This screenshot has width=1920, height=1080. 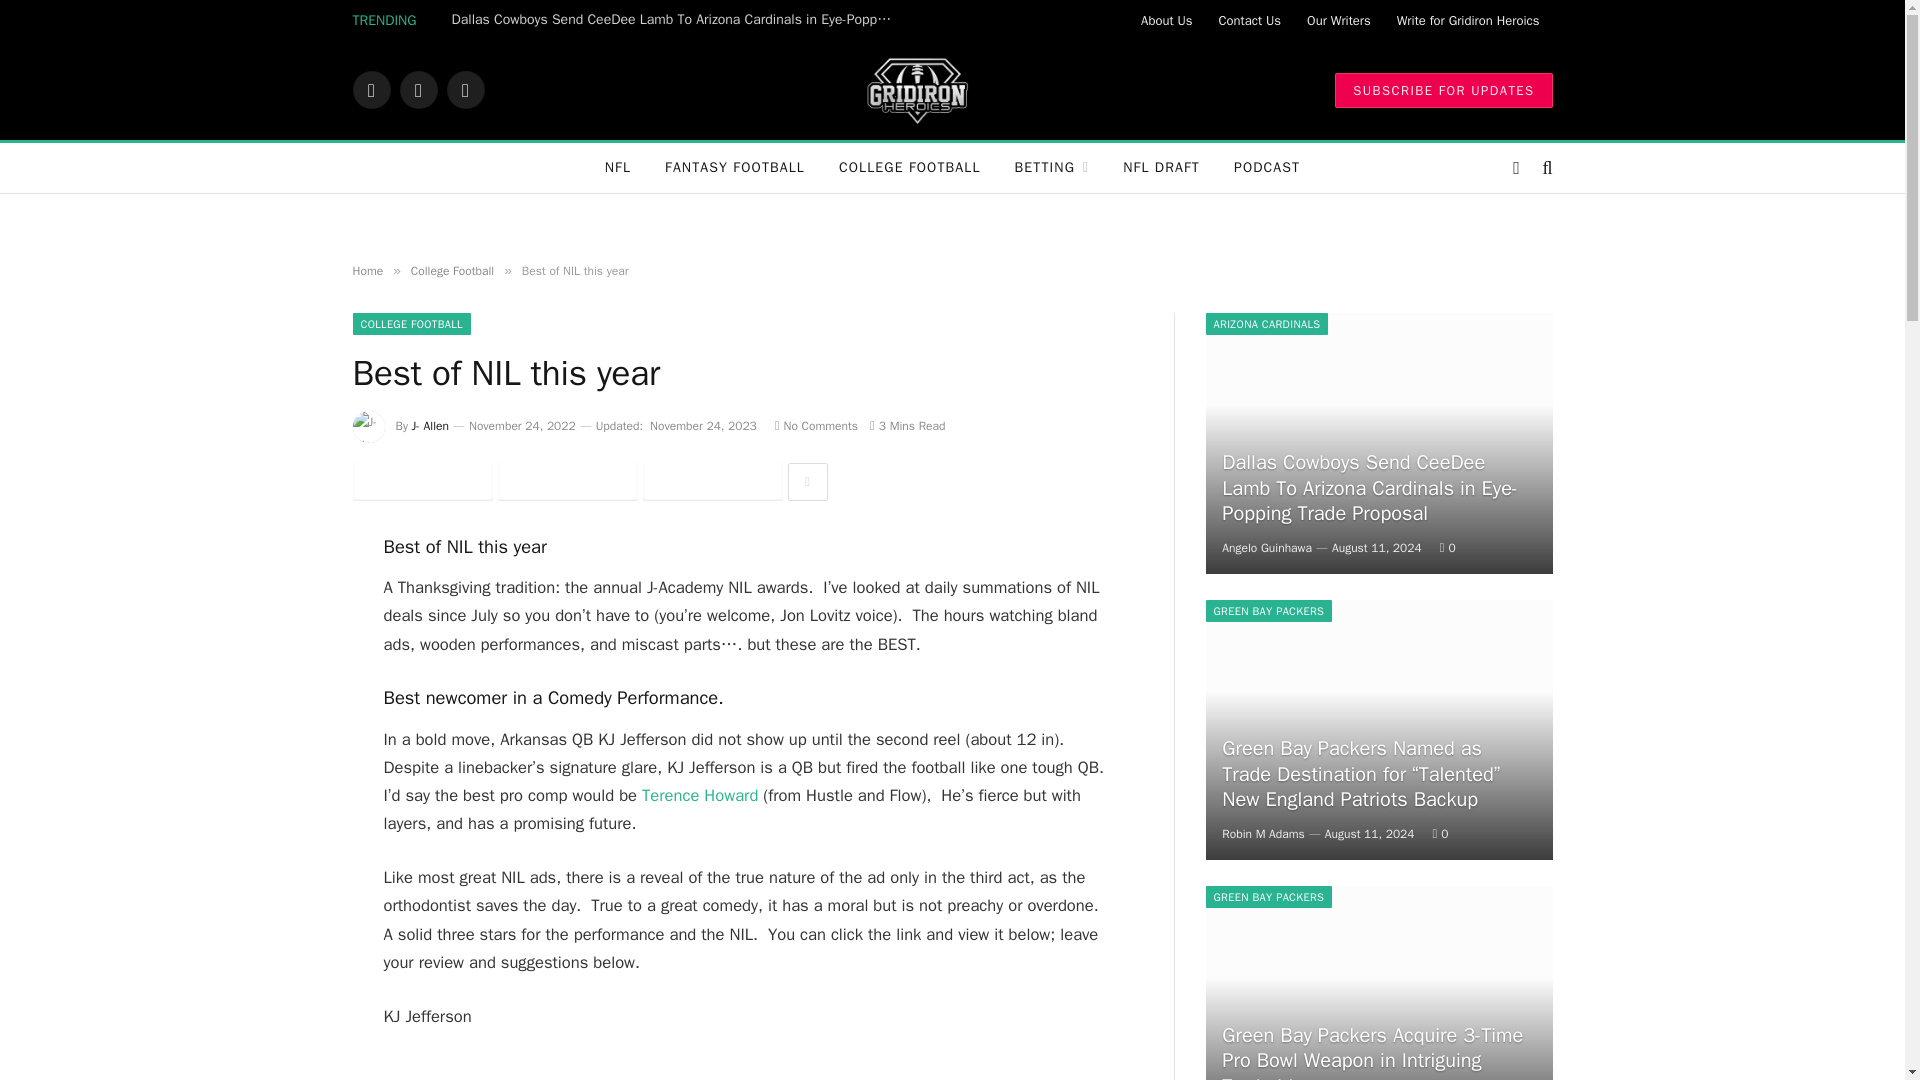 What do you see at coordinates (910, 168) in the screenshot?
I see `COLLEGE FOOTBALL` at bounding box center [910, 168].